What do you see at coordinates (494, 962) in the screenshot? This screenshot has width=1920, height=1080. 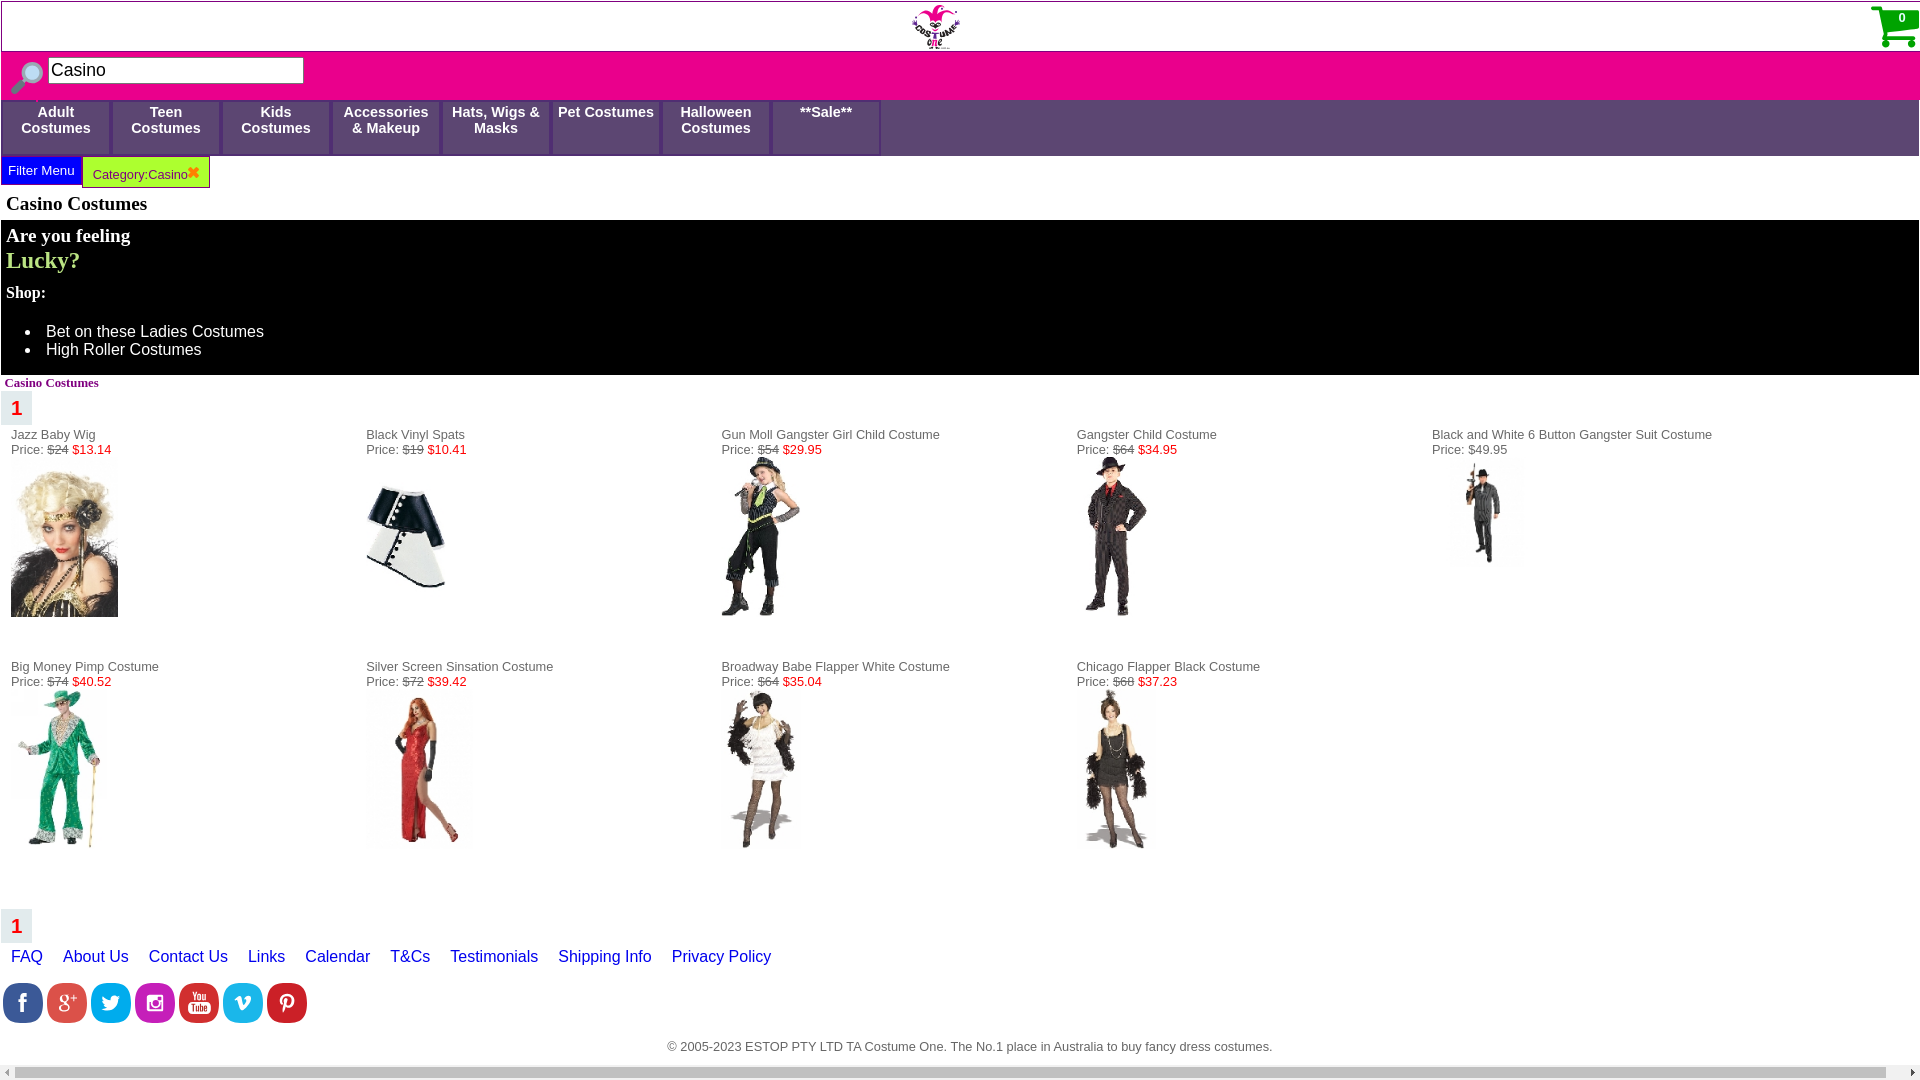 I see `Testimonials` at bounding box center [494, 962].